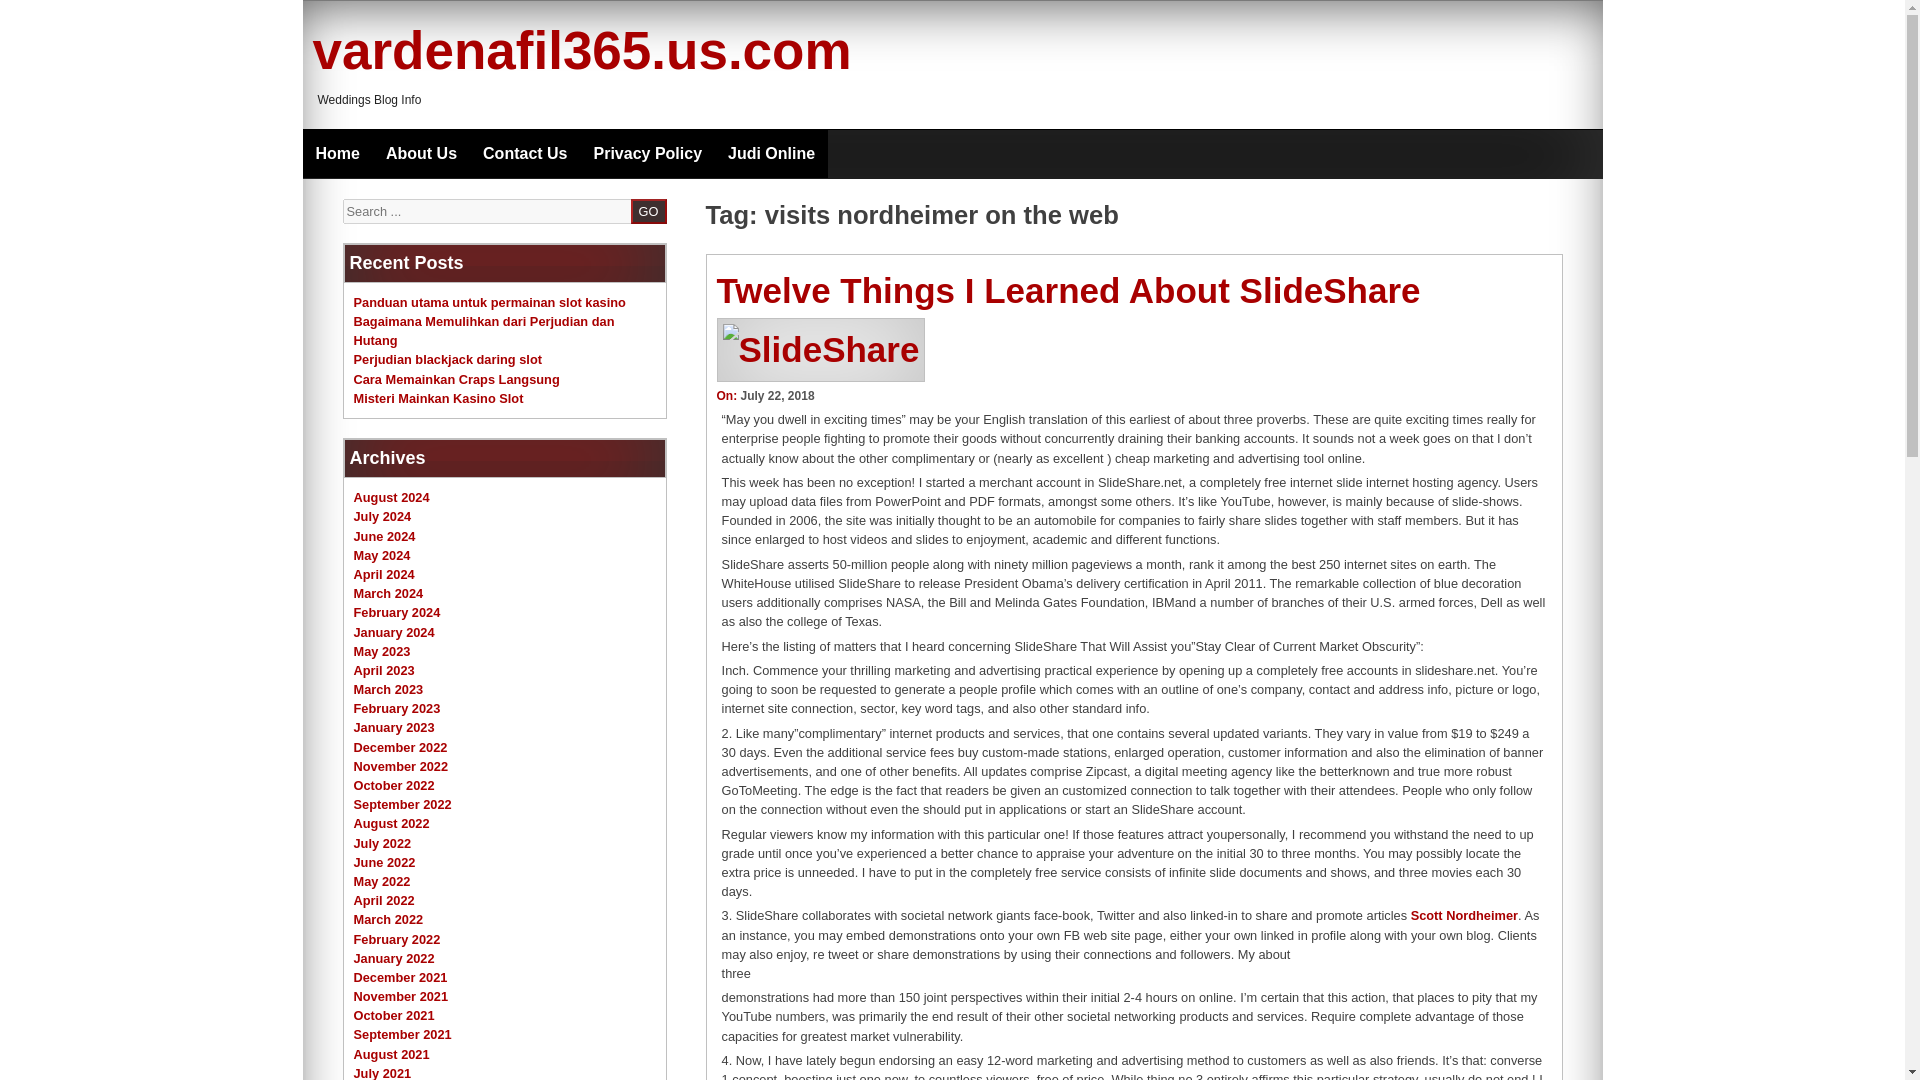  I want to click on April 2024, so click(384, 574).